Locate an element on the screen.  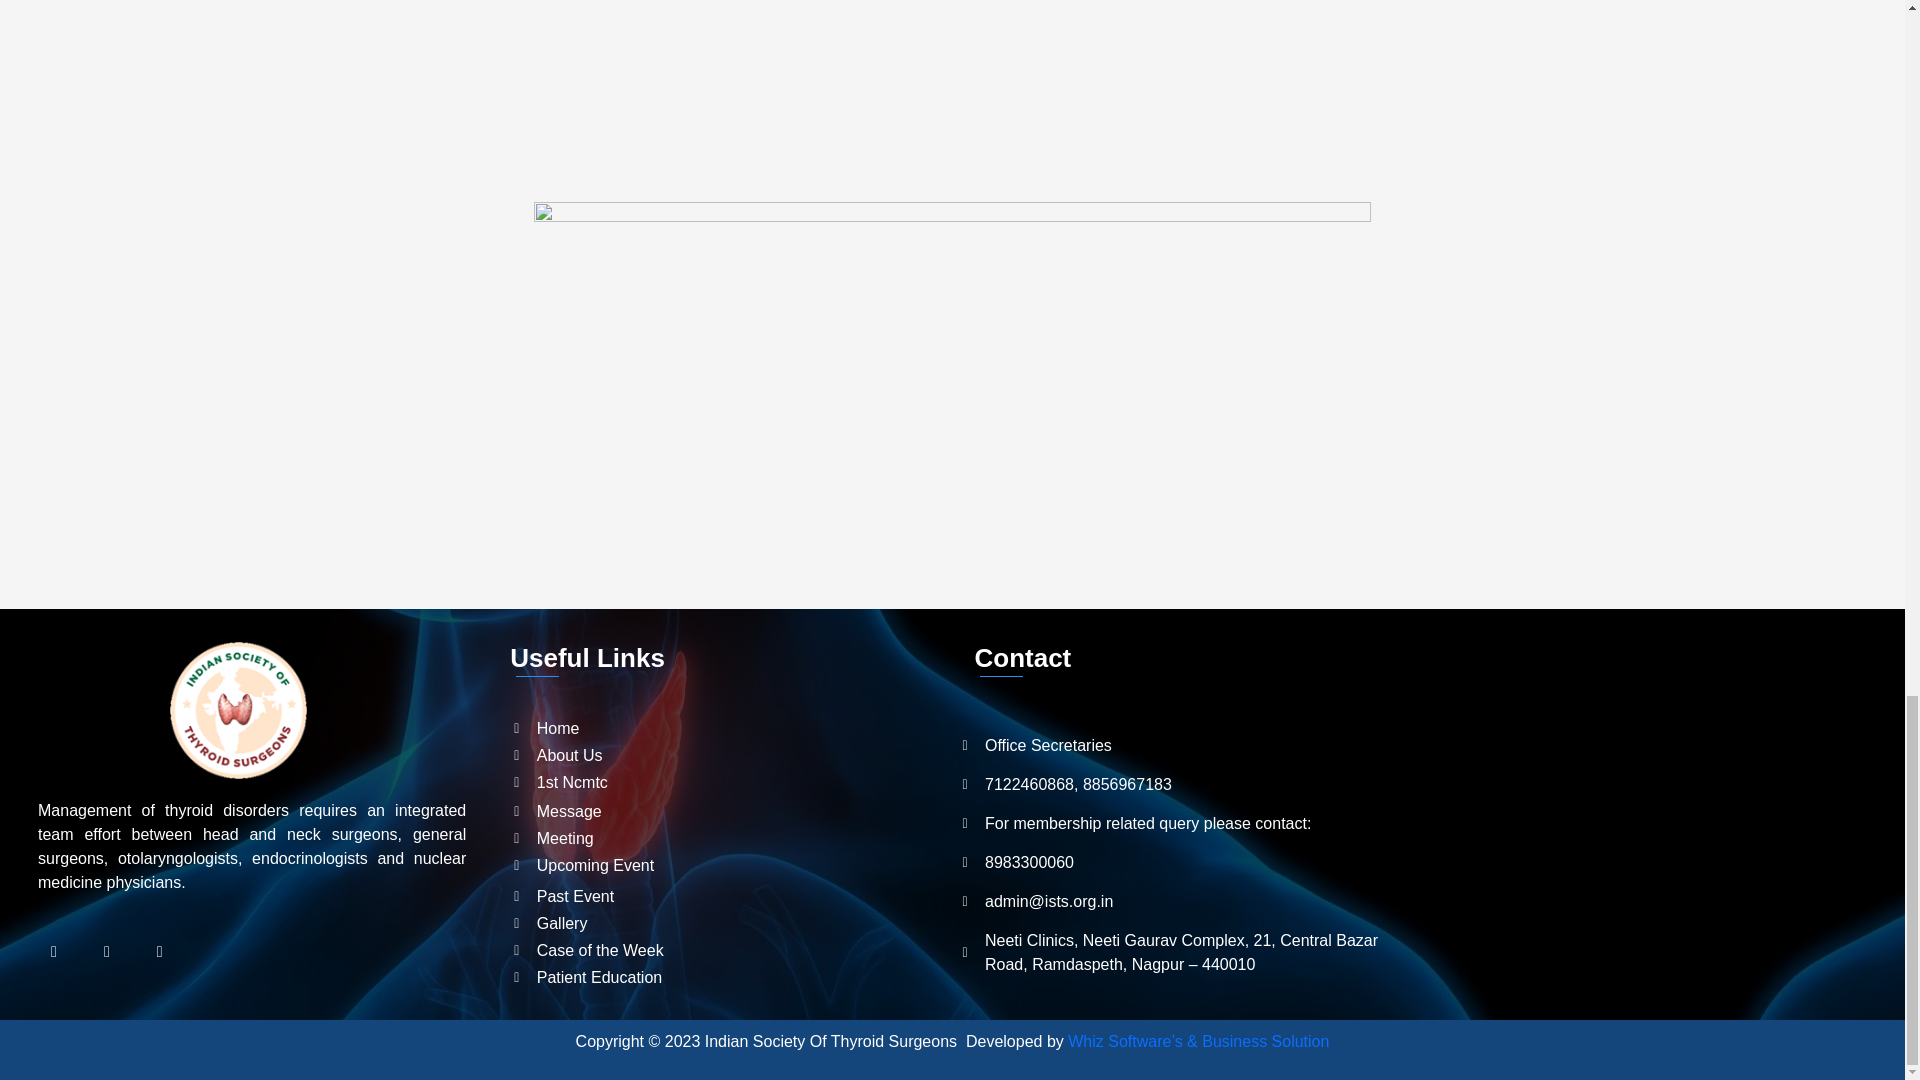
Past Event is located at coordinates (728, 896).